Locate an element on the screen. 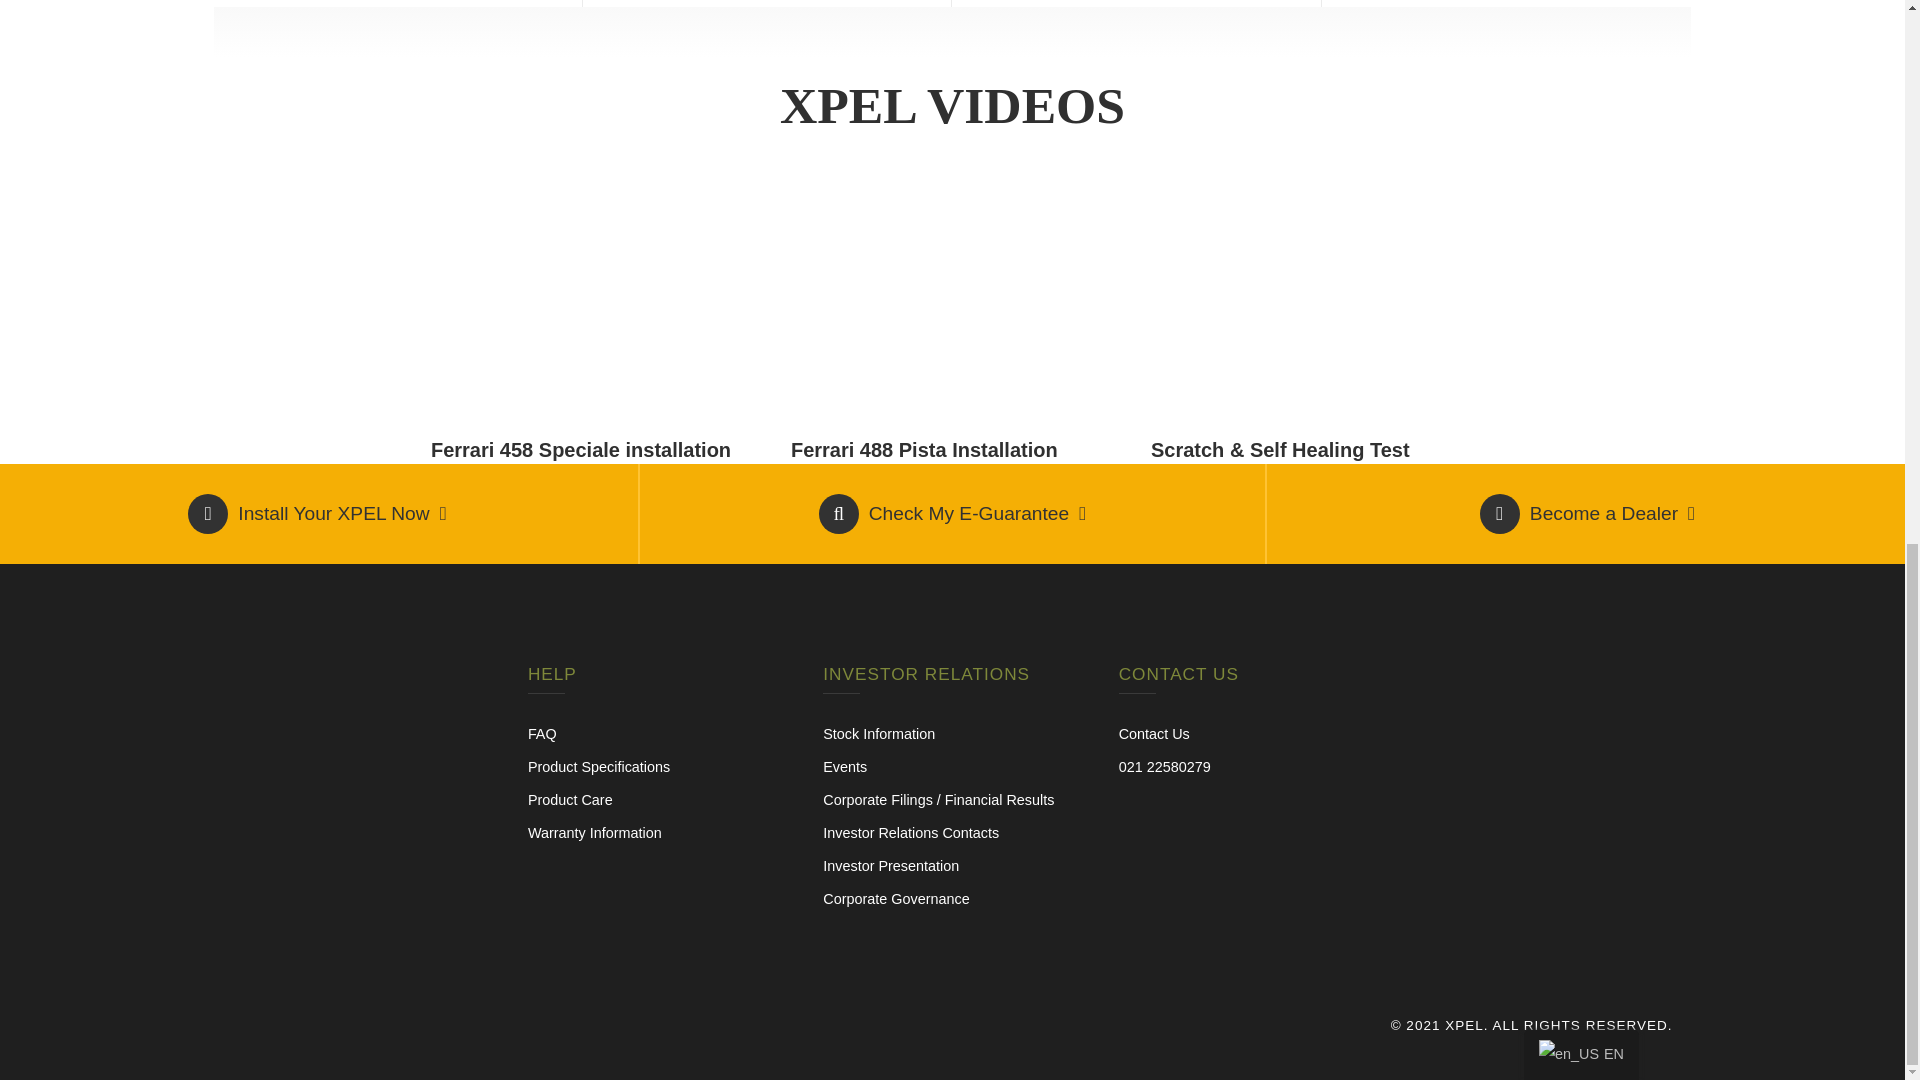 This screenshot has height=1080, width=1920. Stock Information is located at coordinates (879, 733).